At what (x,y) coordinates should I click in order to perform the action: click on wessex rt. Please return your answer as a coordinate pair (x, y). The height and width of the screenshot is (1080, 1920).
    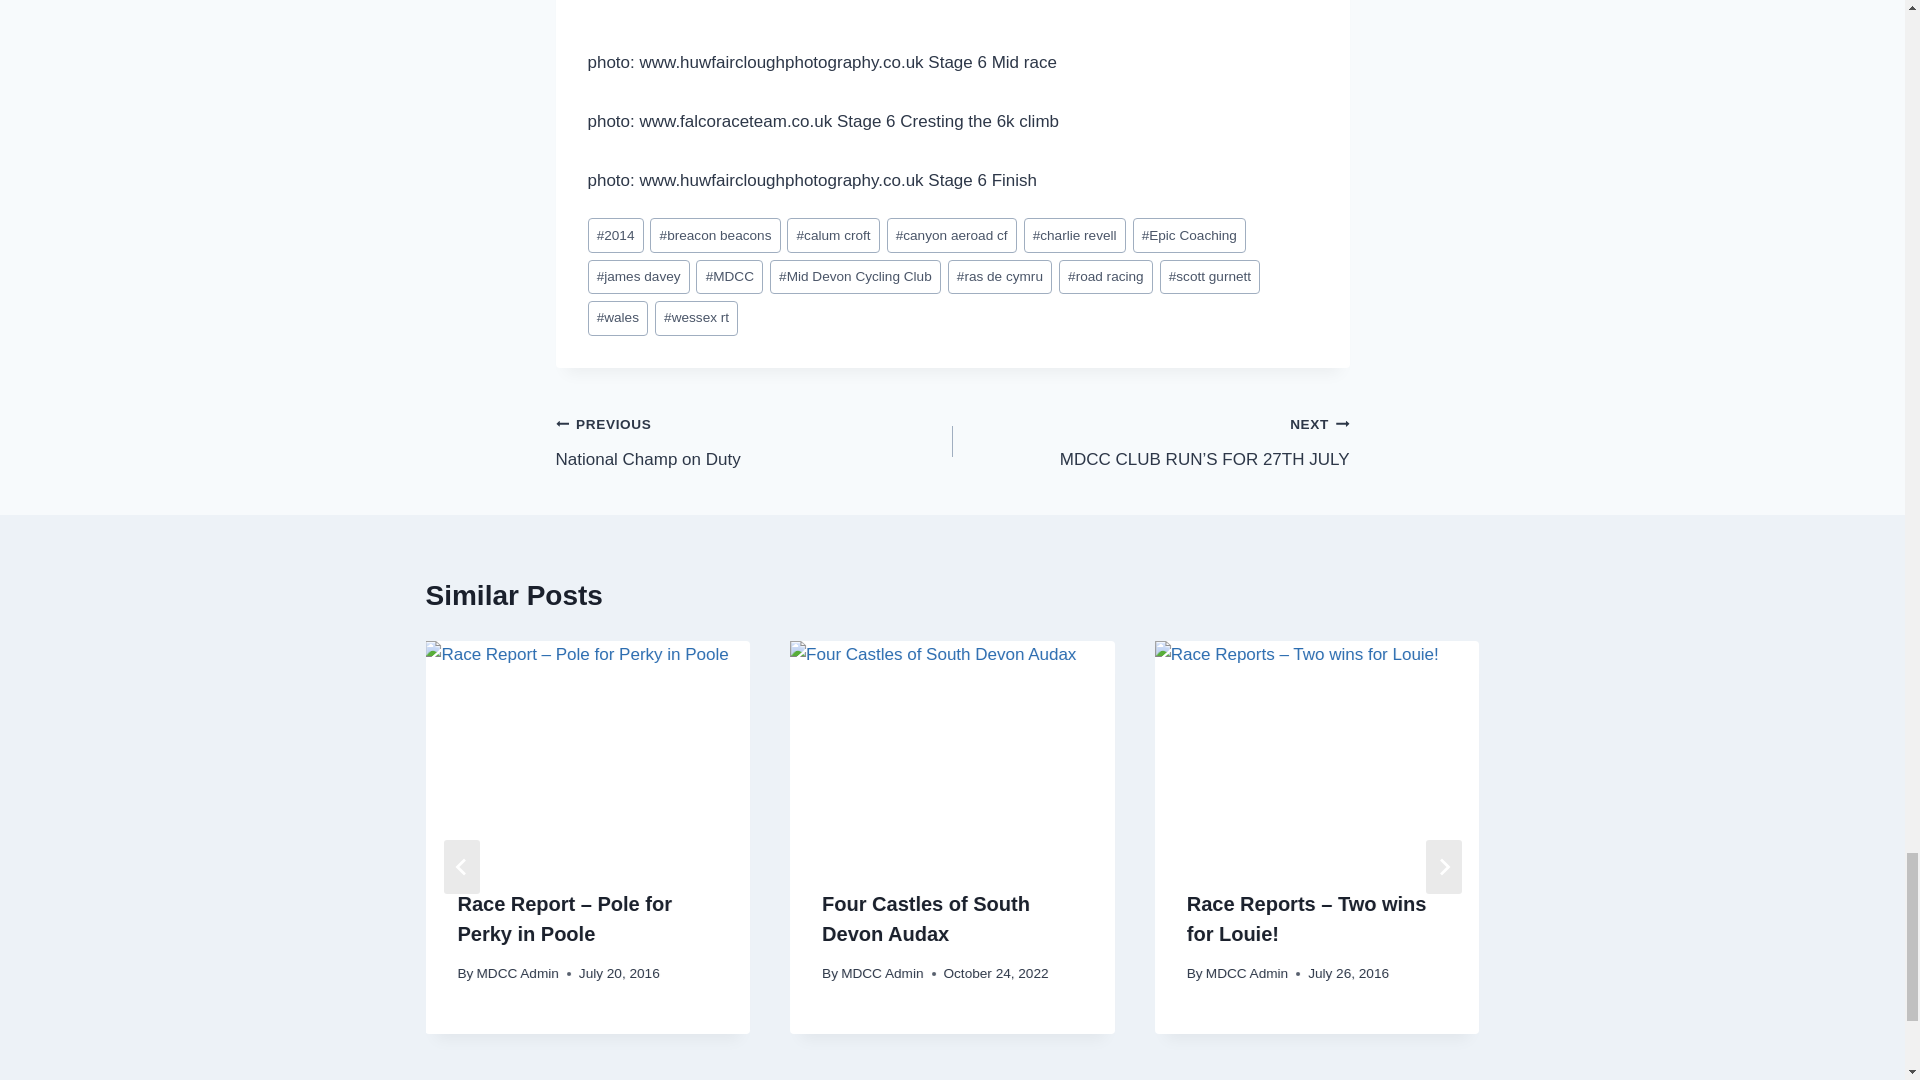
    Looking at the image, I should click on (696, 318).